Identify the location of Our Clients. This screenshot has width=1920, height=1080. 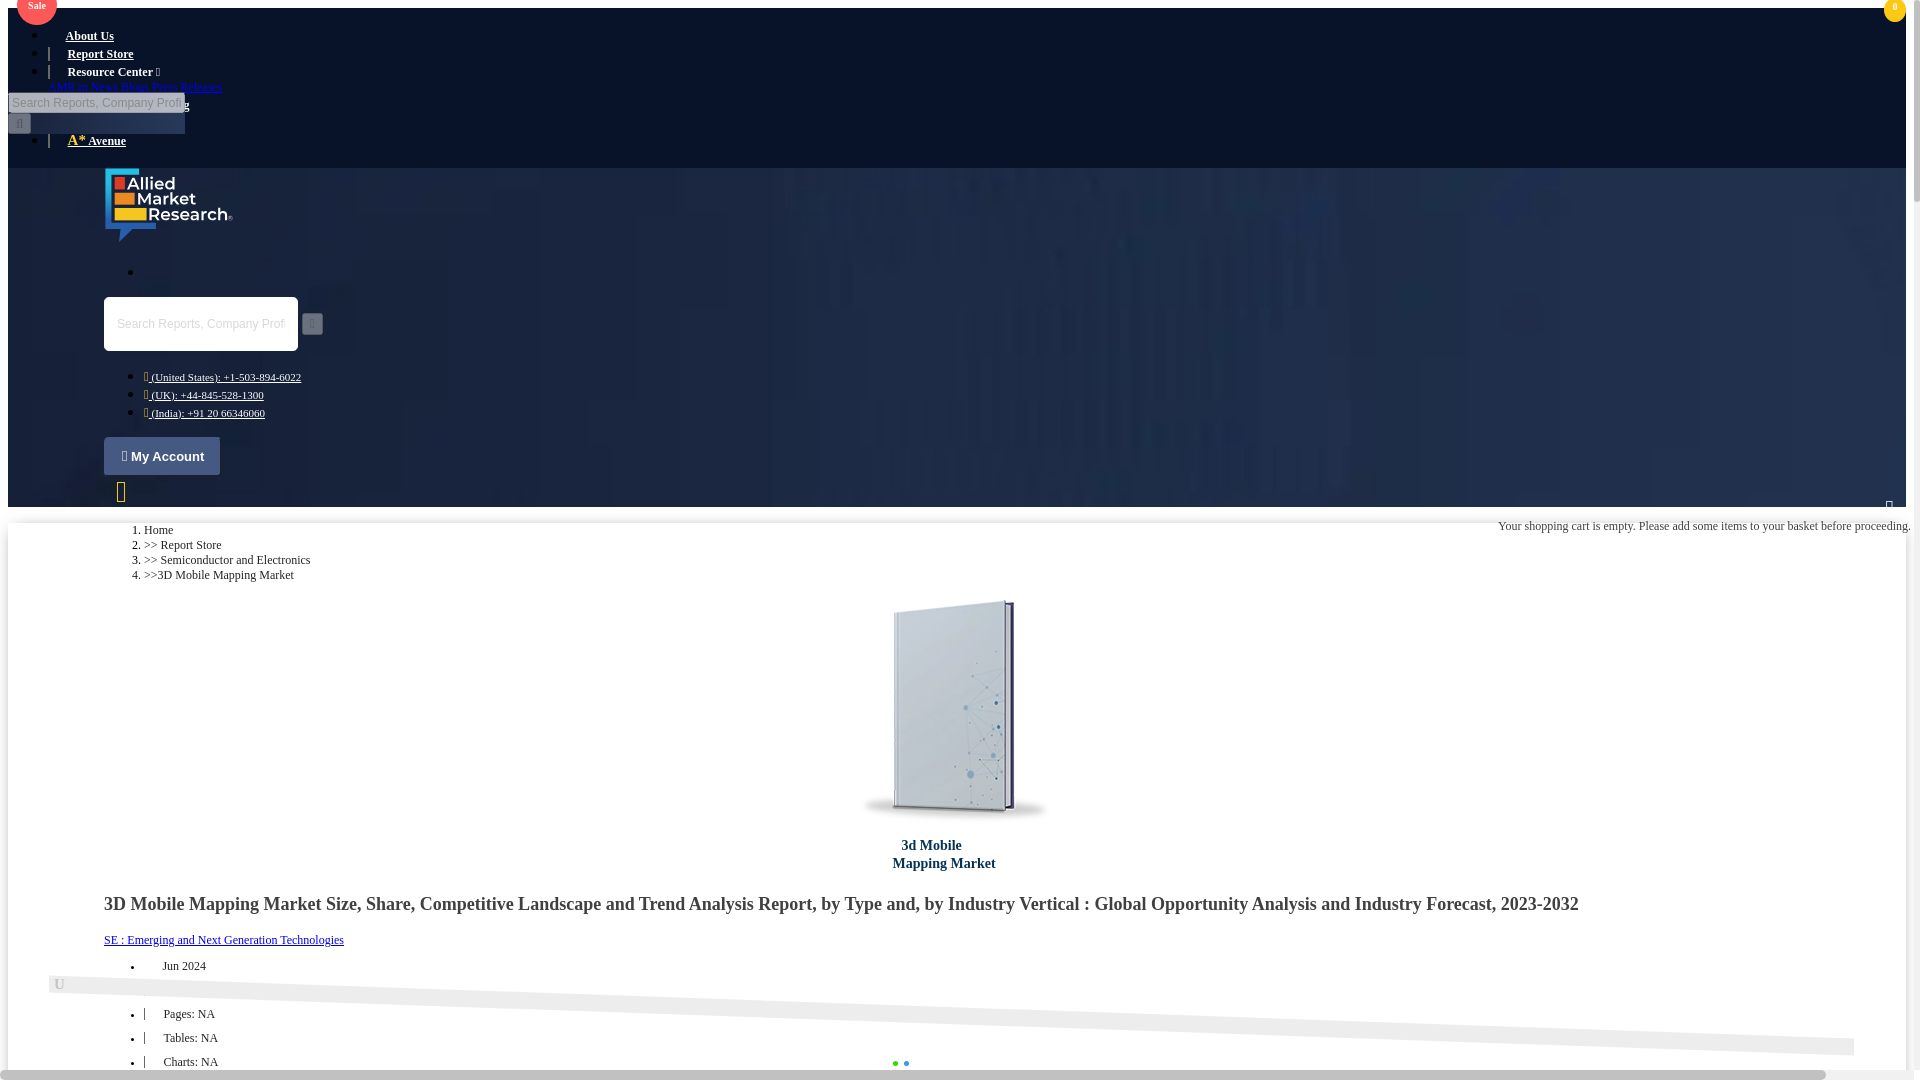
(96, 122).